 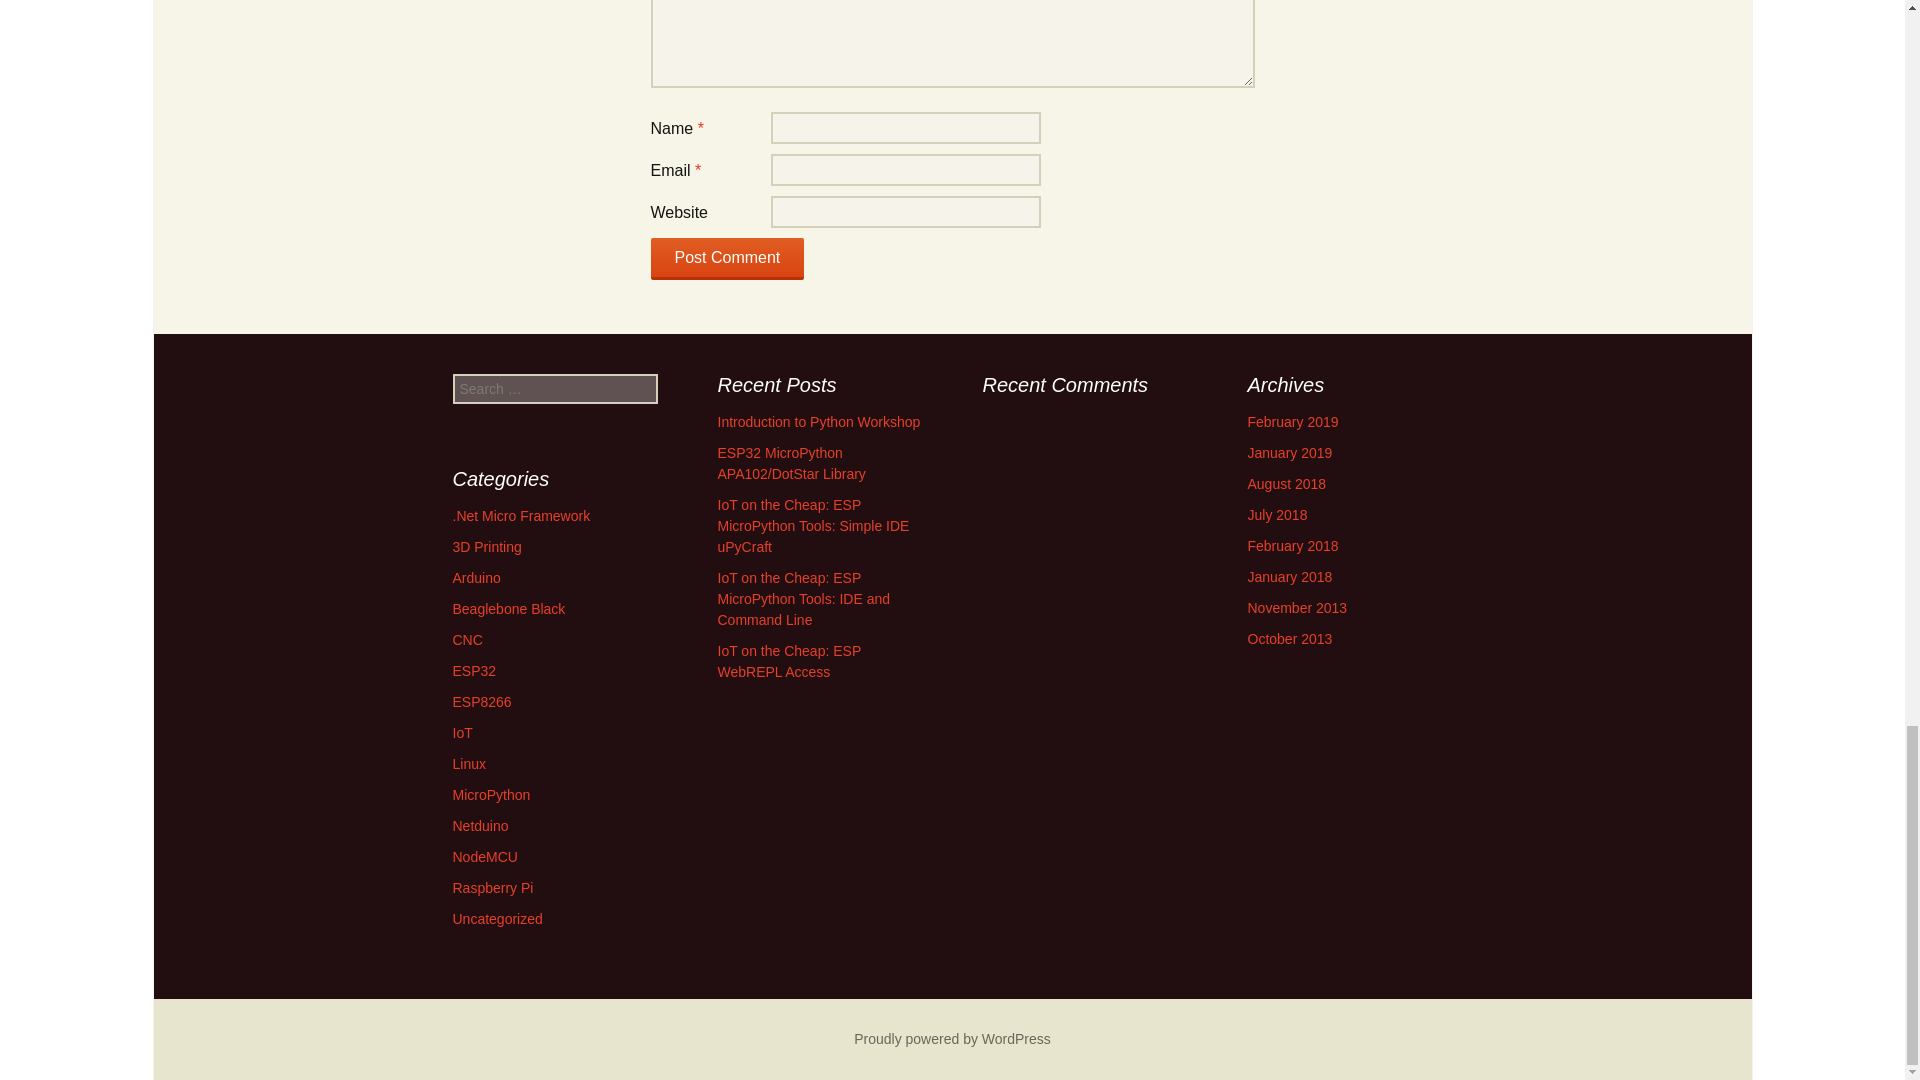 I want to click on Introduction to Python Workshop, so click(x=820, y=421).